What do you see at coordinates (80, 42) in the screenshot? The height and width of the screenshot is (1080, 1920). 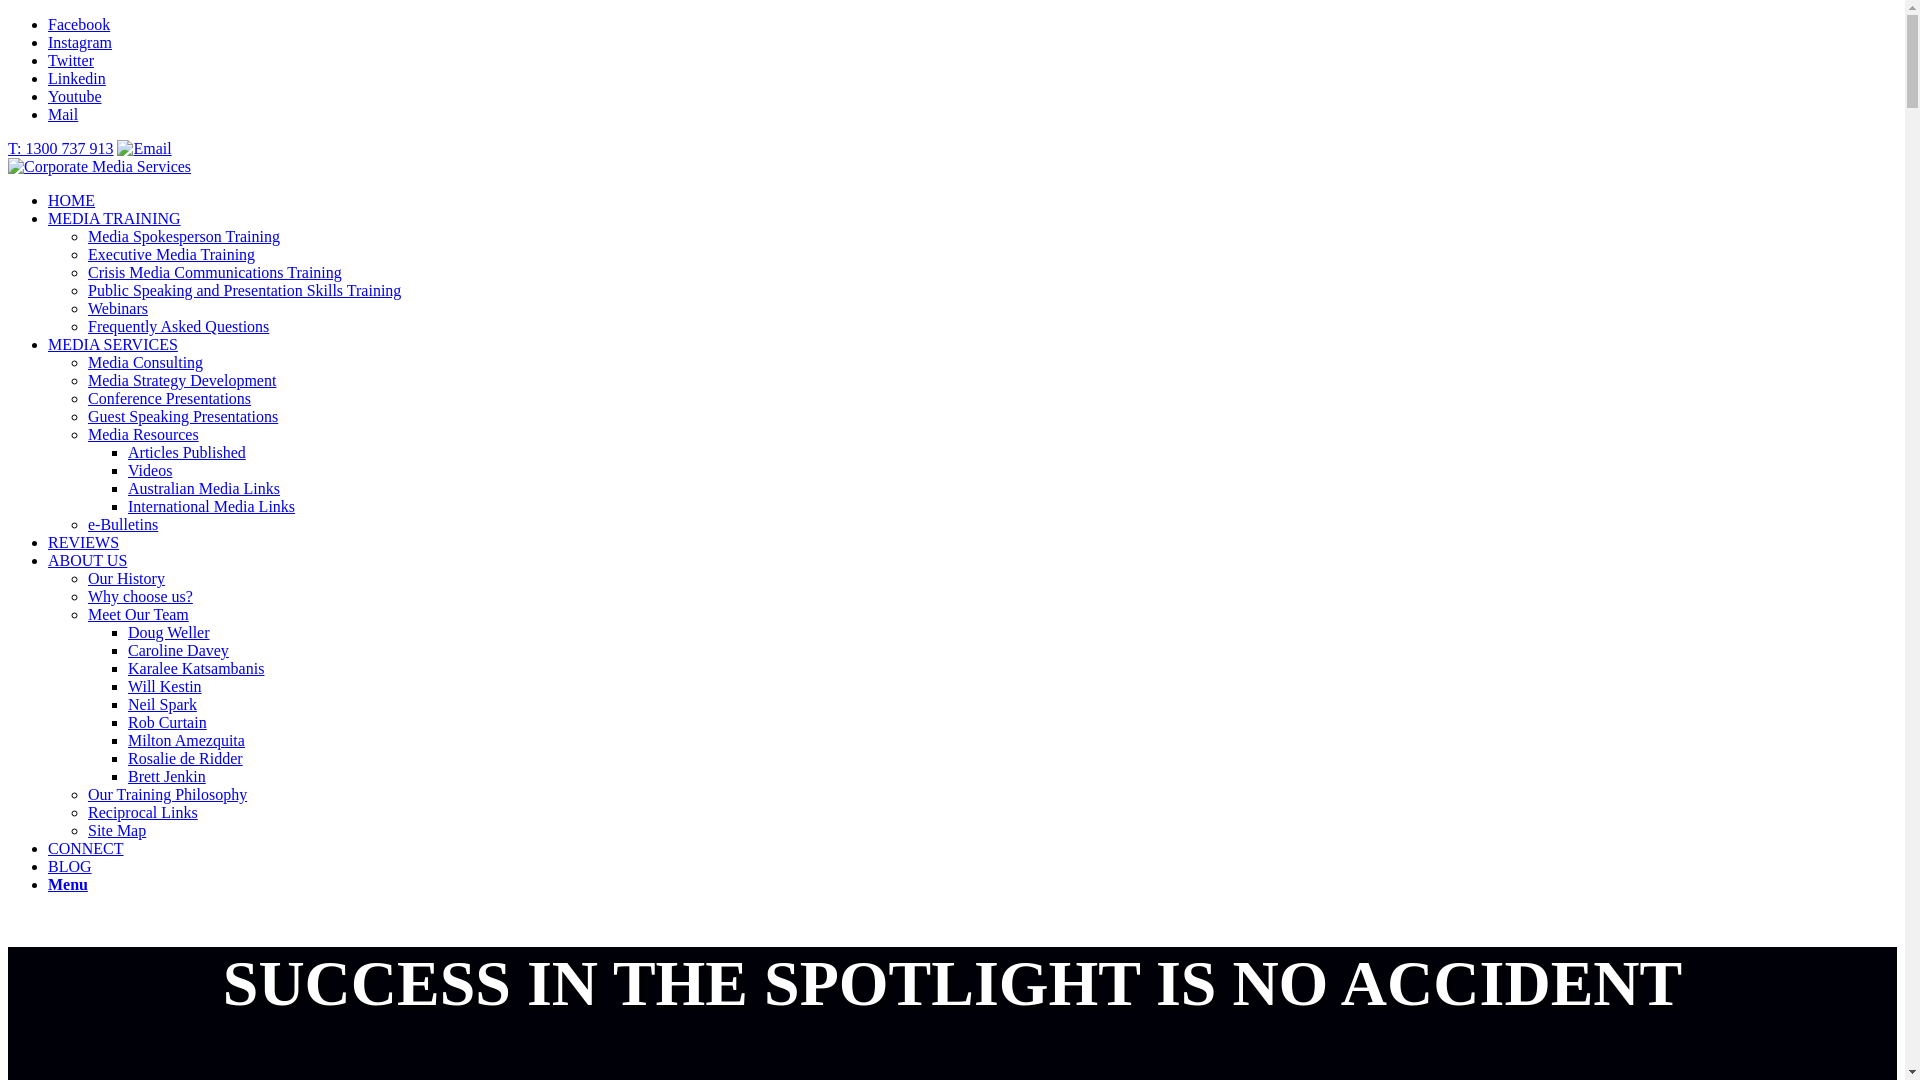 I see `Instagram` at bounding box center [80, 42].